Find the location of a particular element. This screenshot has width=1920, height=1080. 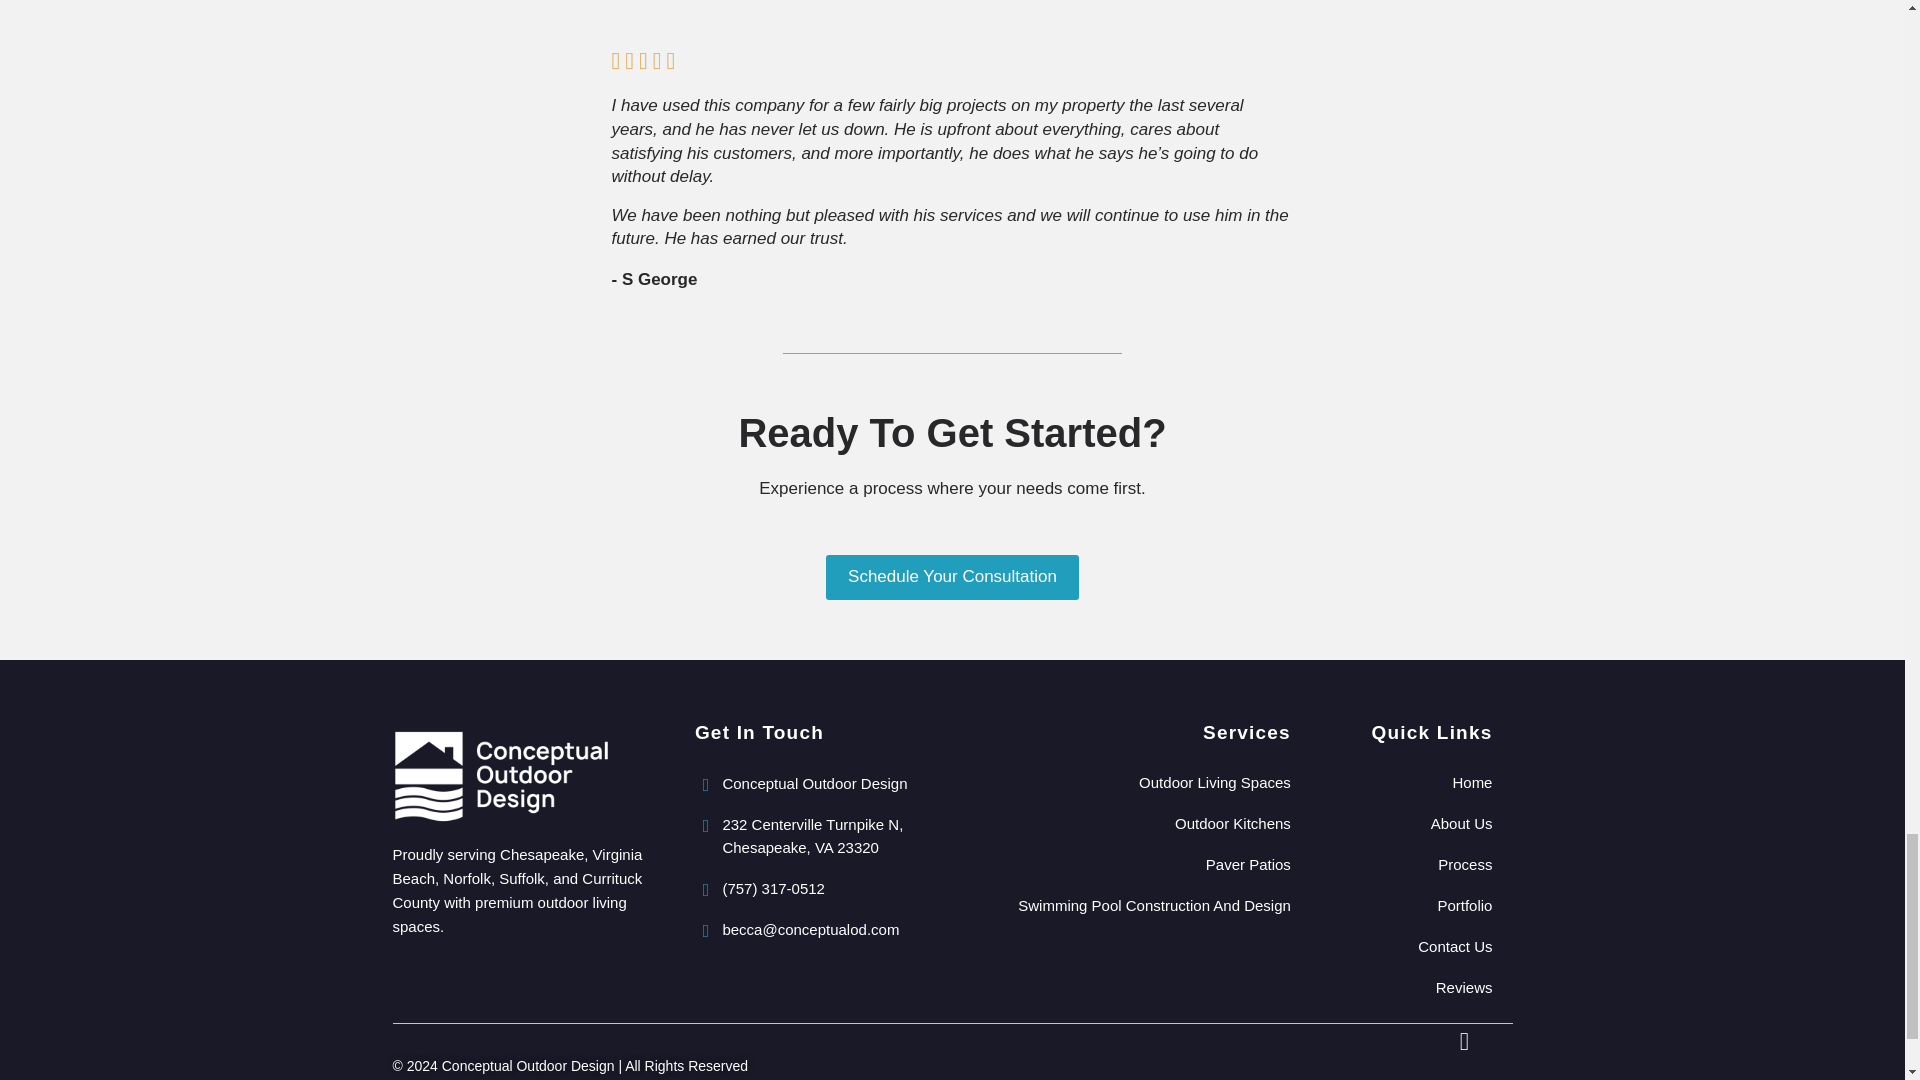

Portfolio is located at coordinates (1412, 904).